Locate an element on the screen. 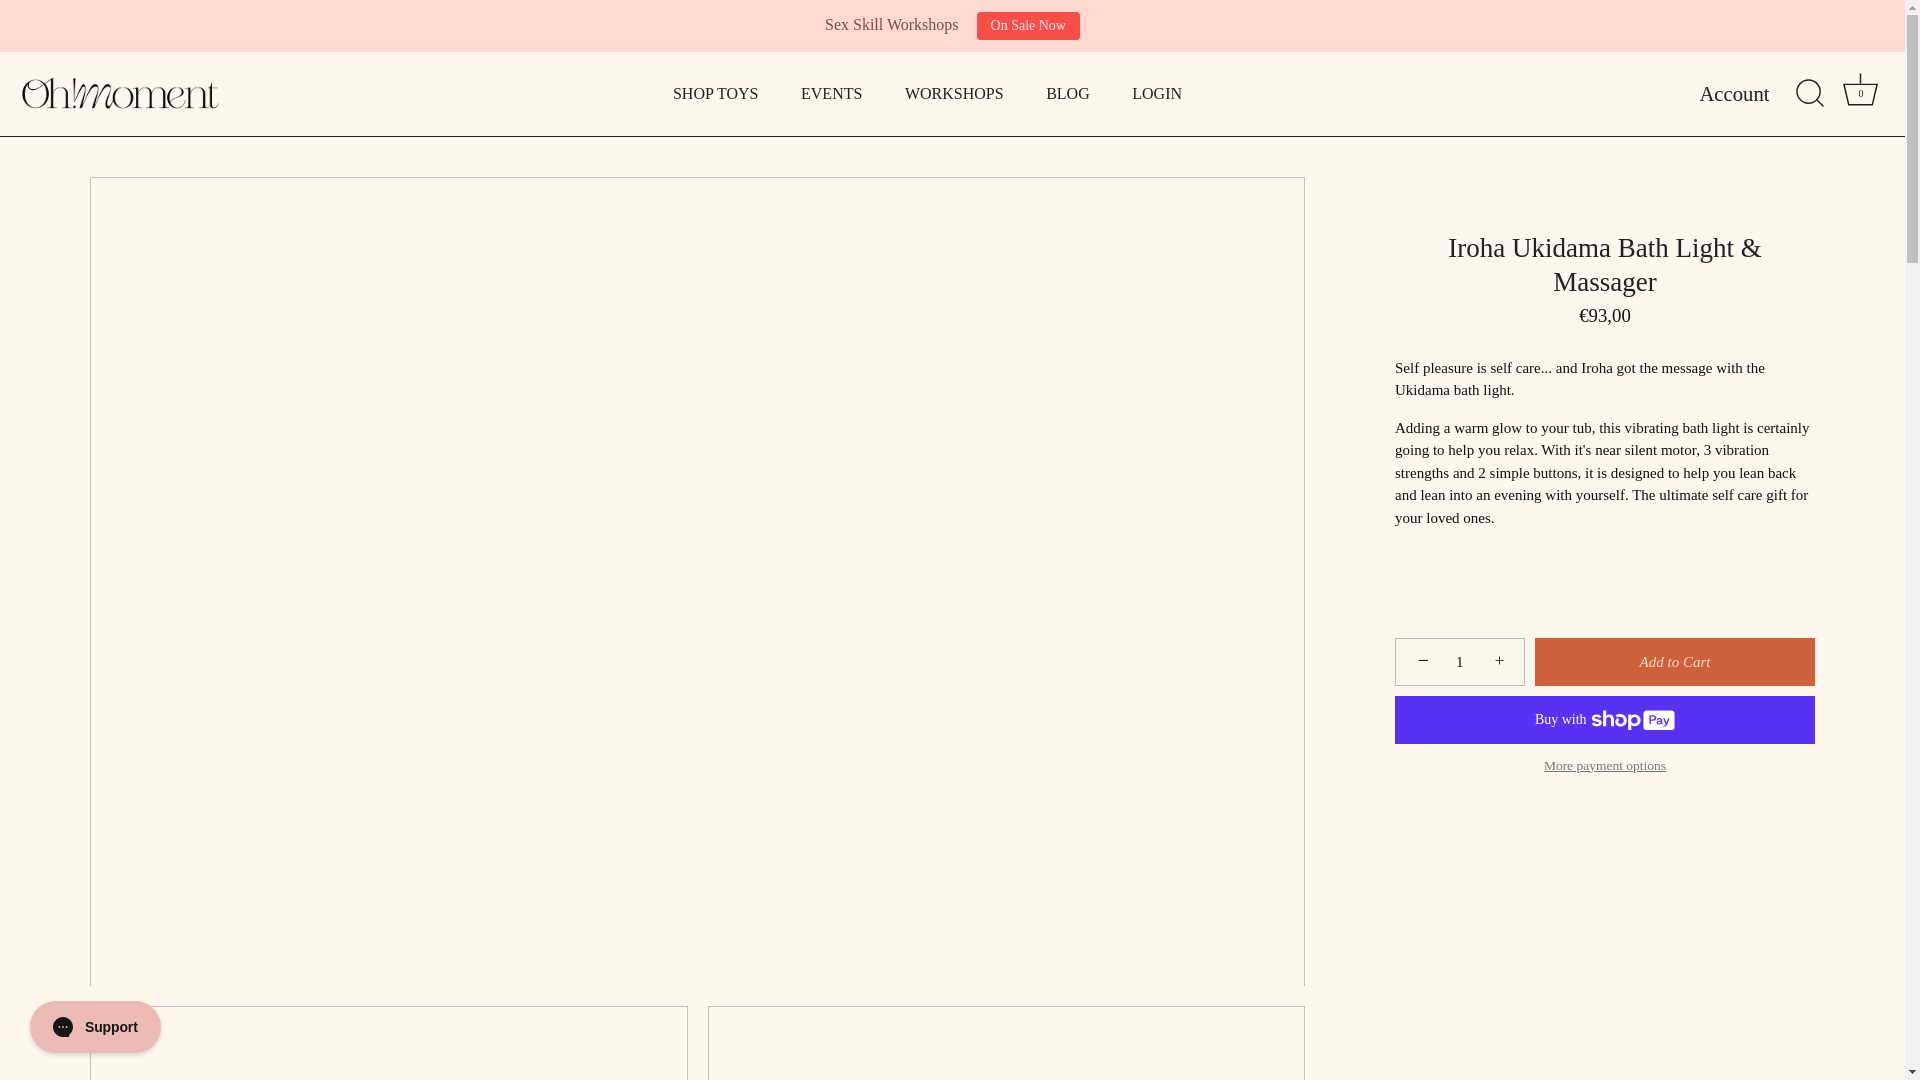  More payment options is located at coordinates (1157, 94).